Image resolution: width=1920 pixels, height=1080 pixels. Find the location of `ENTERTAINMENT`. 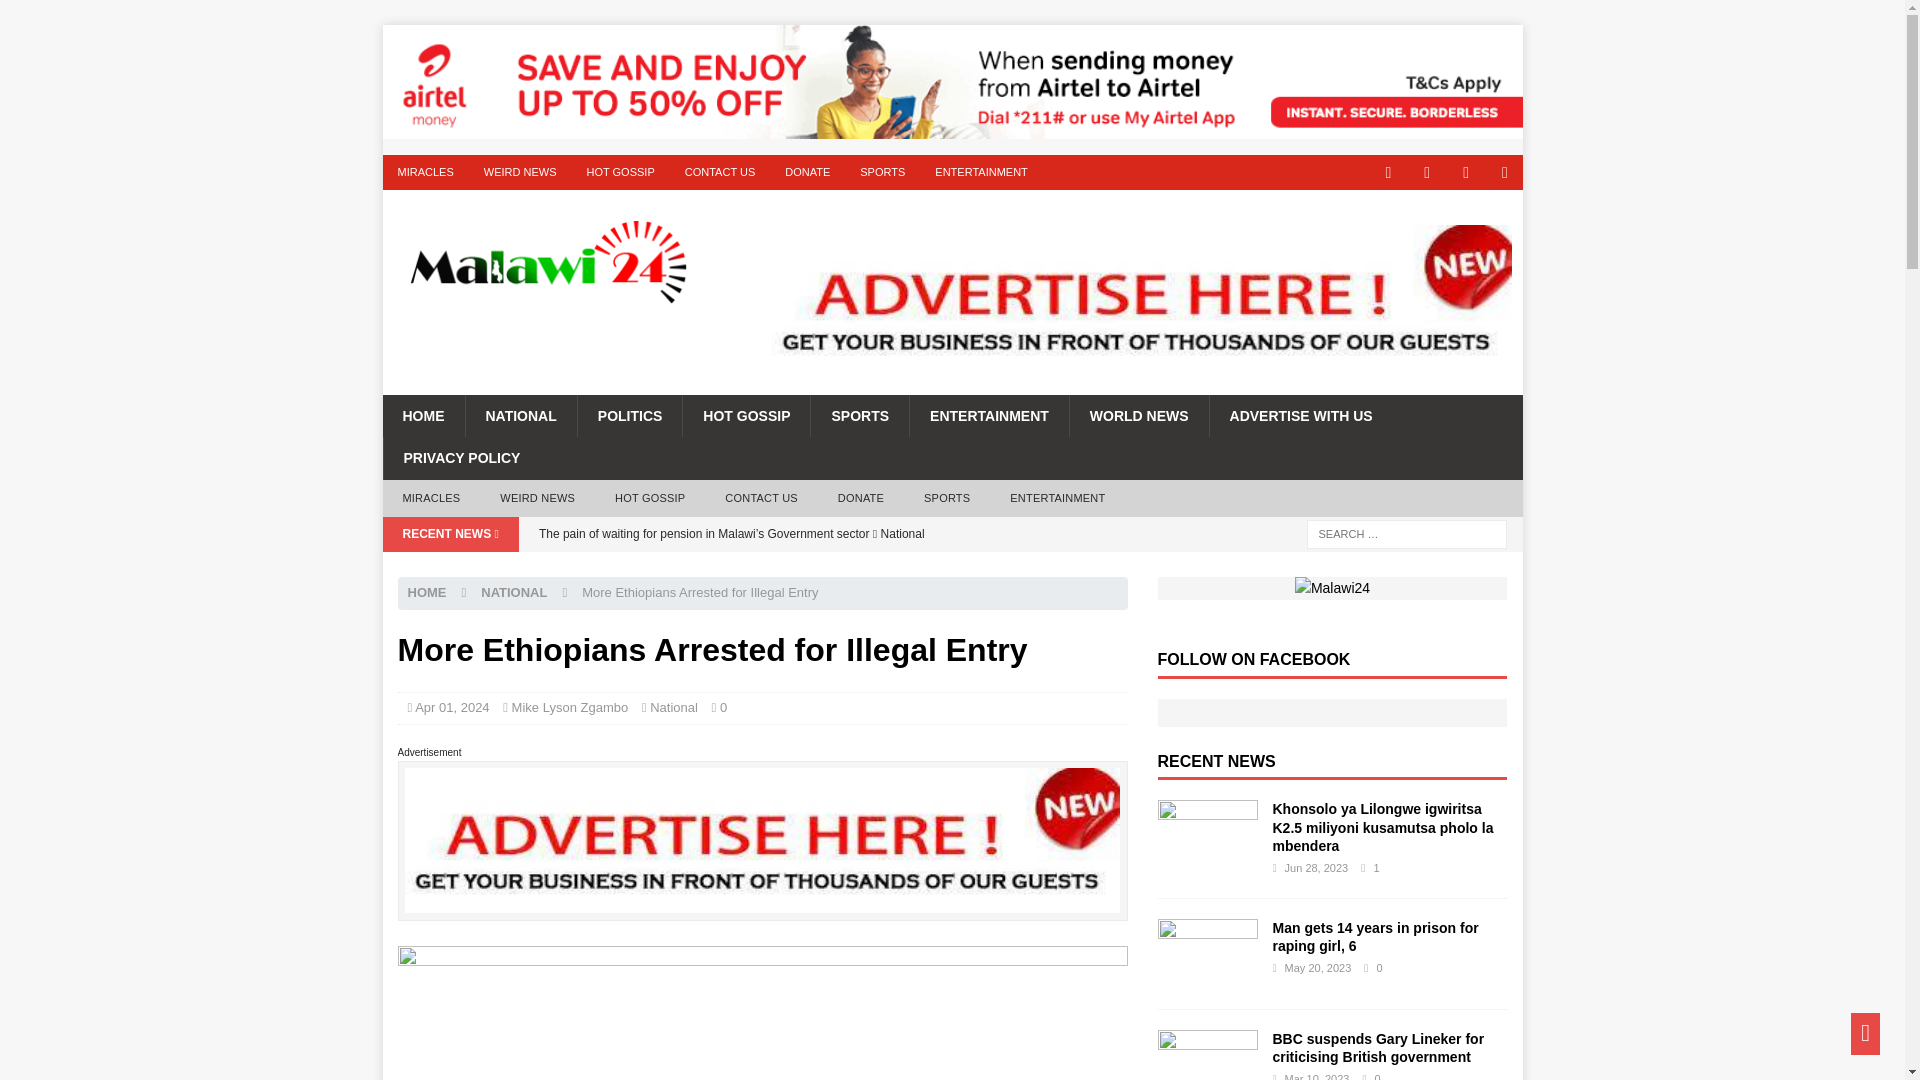

ENTERTAINMENT is located at coordinates (1058, 498).